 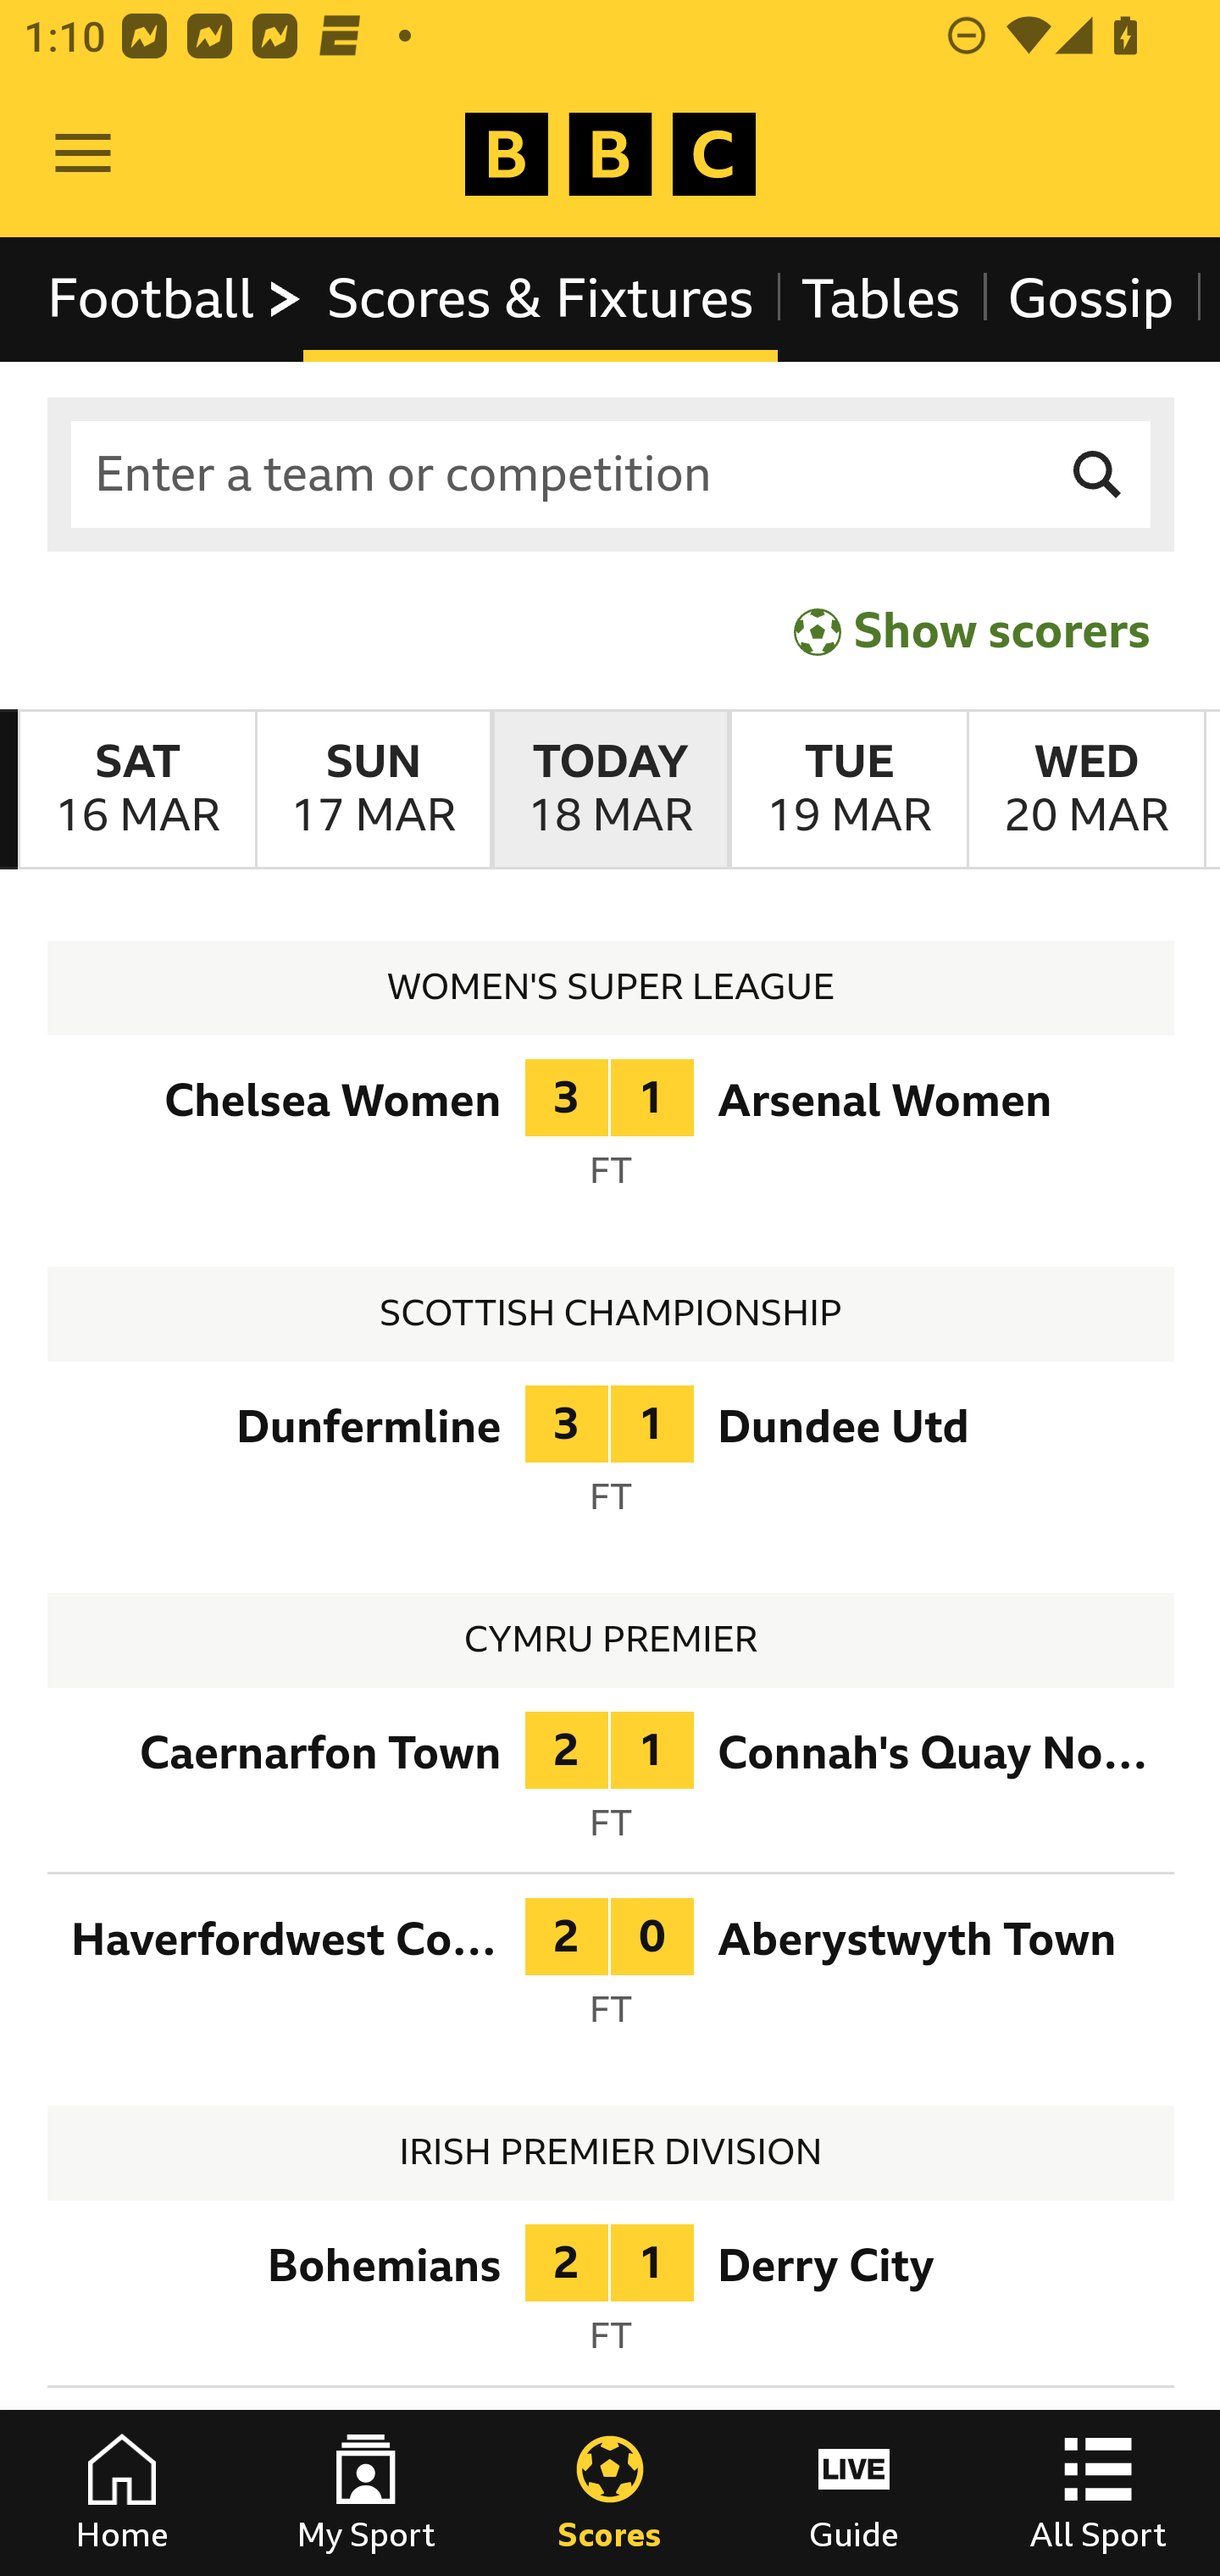 What do you see at coordinates (83, 154) in the screenshot?
I see `Open Menu` at bounding box center [83, 154].